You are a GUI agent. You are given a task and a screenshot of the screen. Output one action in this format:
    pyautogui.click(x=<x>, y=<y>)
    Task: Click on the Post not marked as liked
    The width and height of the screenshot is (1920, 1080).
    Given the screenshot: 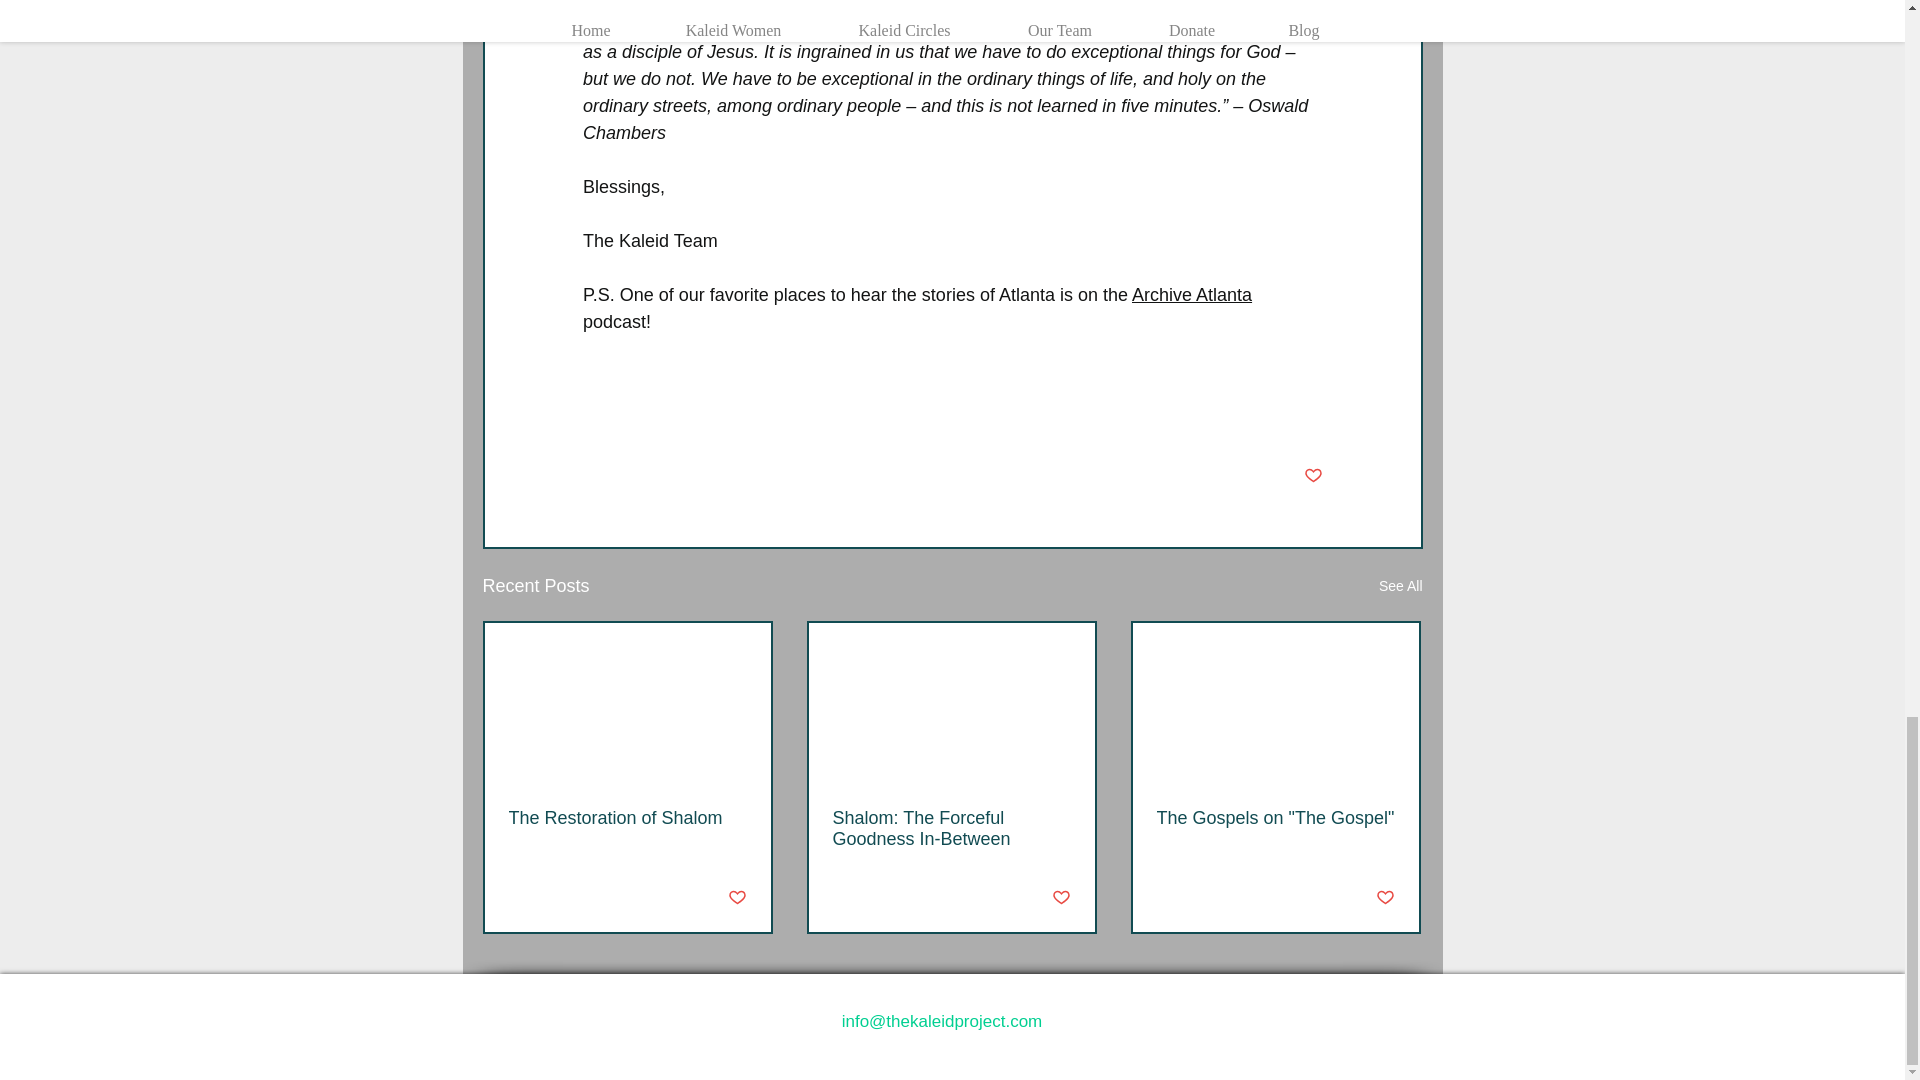 What is the action you would take?
    pyautogui.click(x=1312, y=476)
    